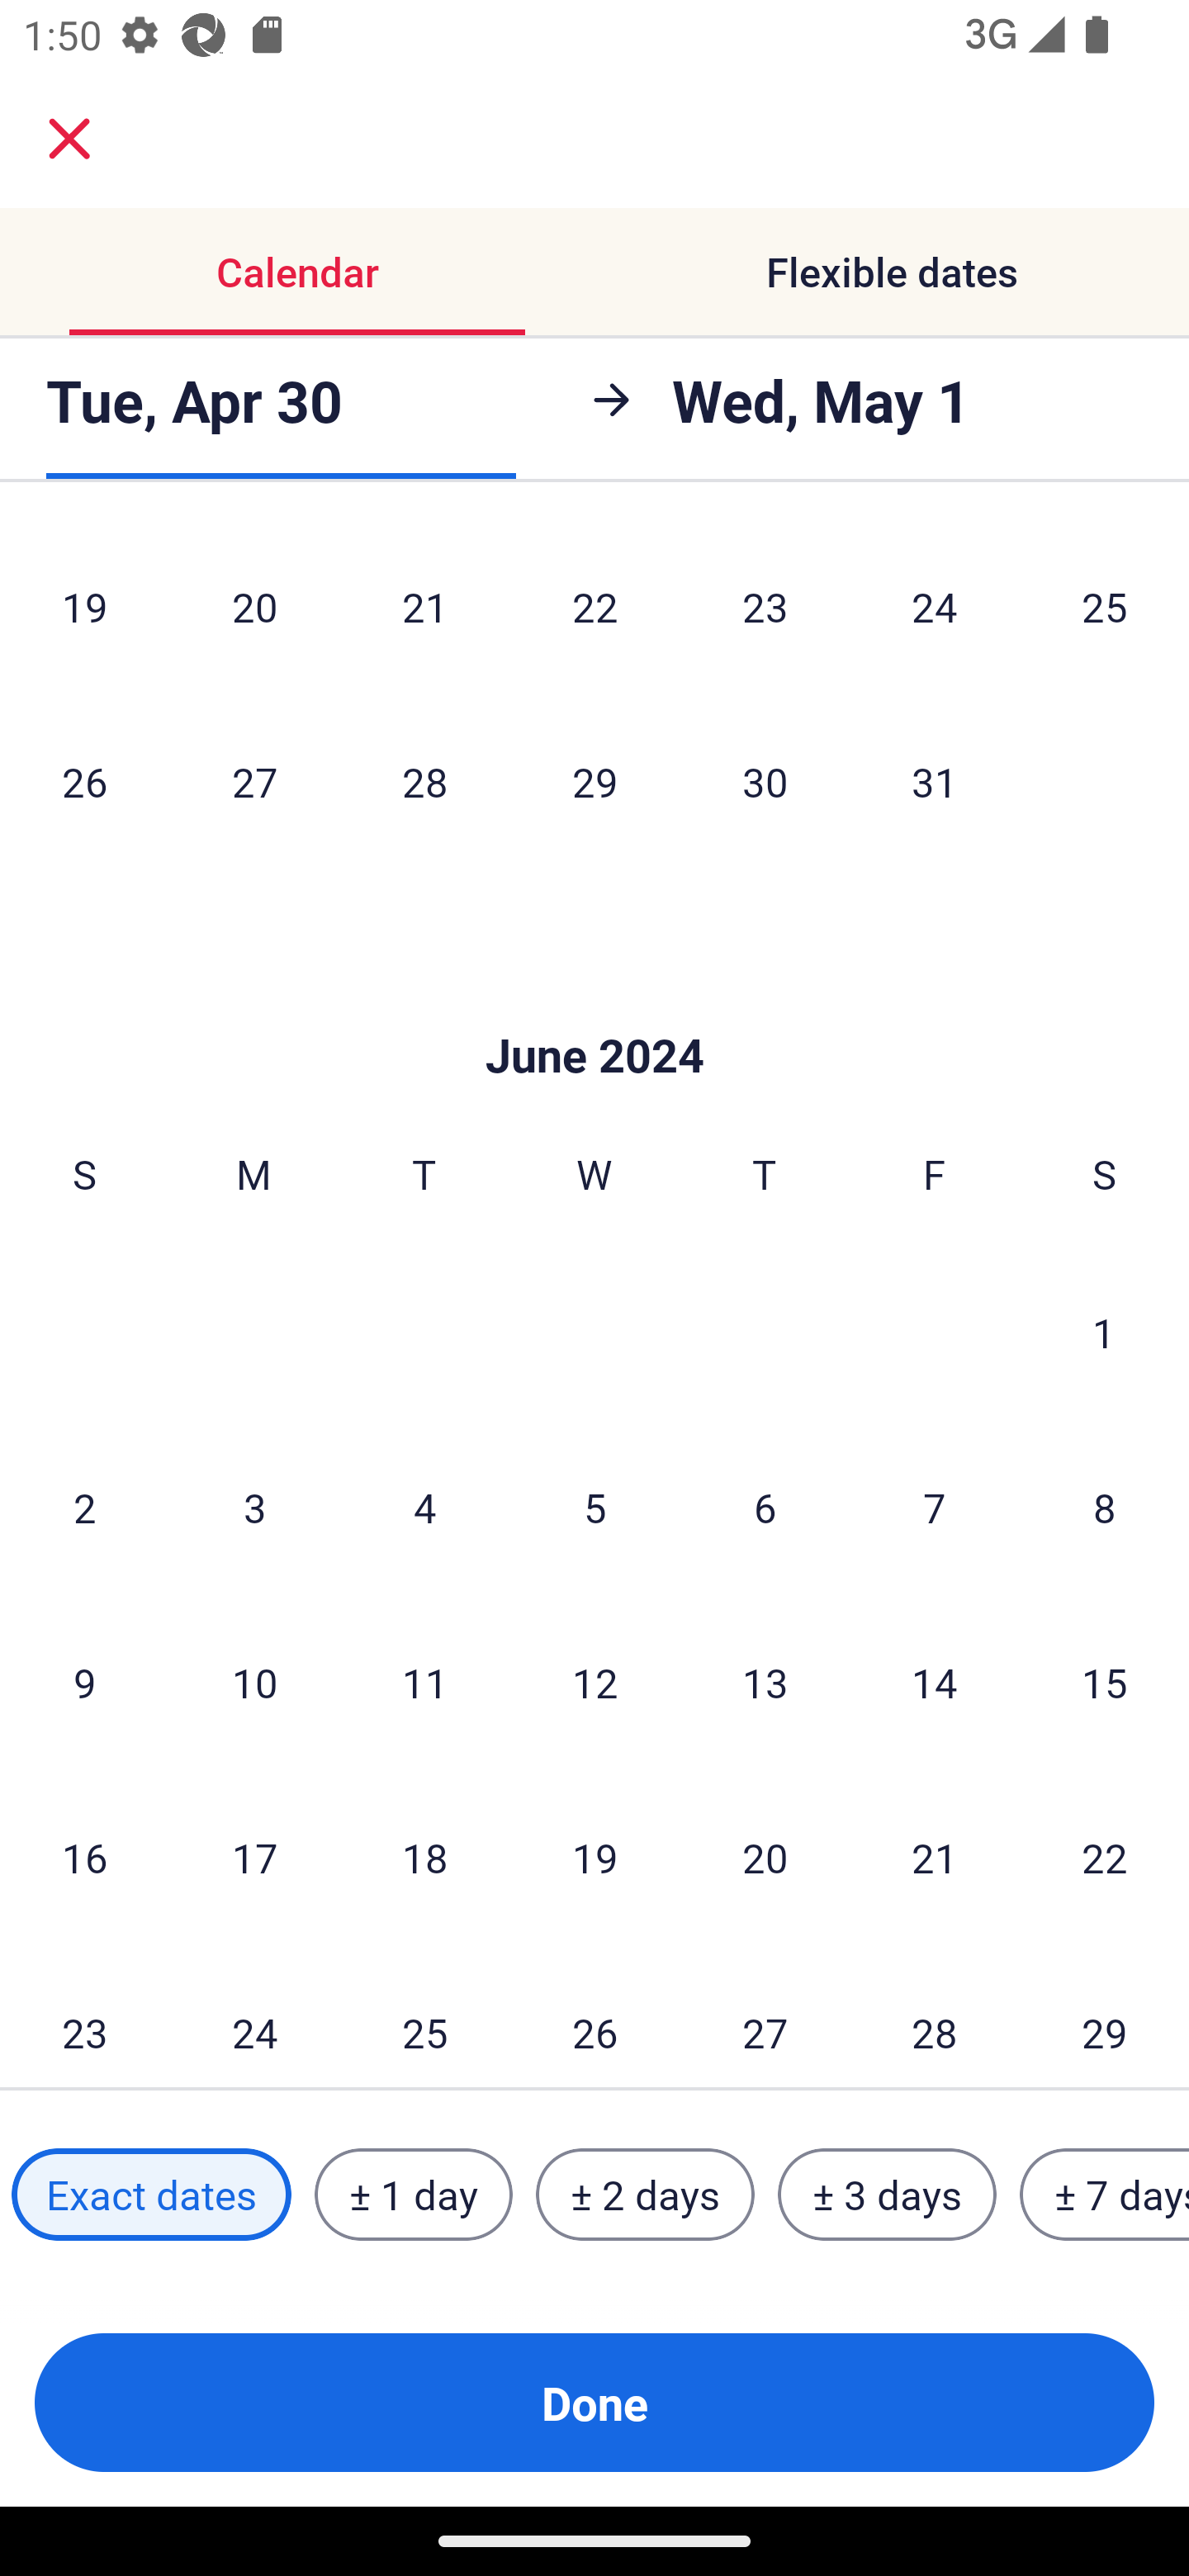 The image size is (1189, 2576). Describe the element at coordinates (1105, 1857) in the screenshot. I see `22 Saturday, June 22, 2024` at that location.